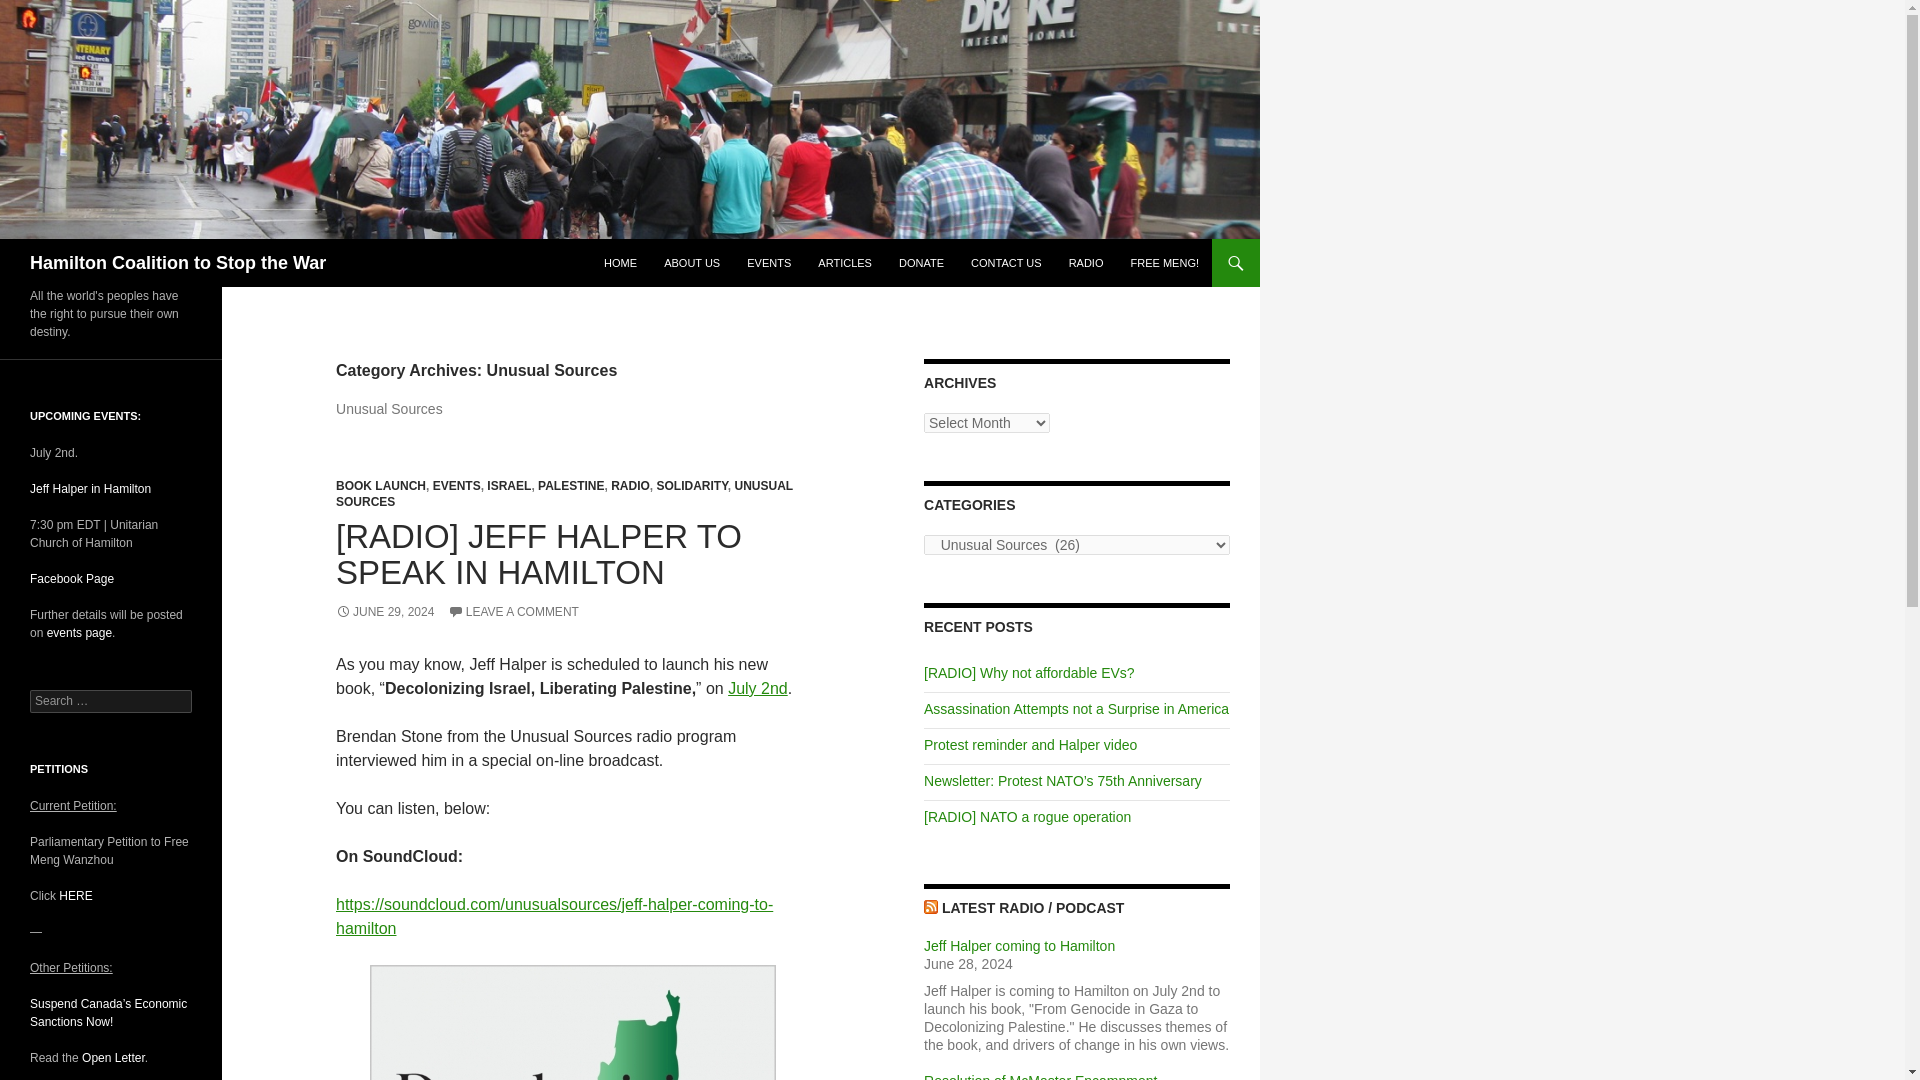 The image size is (1920, 1080). Describe the element at coordinates (384, 611) in the screenshot. I see `JUNE 29, 2024` at that location.